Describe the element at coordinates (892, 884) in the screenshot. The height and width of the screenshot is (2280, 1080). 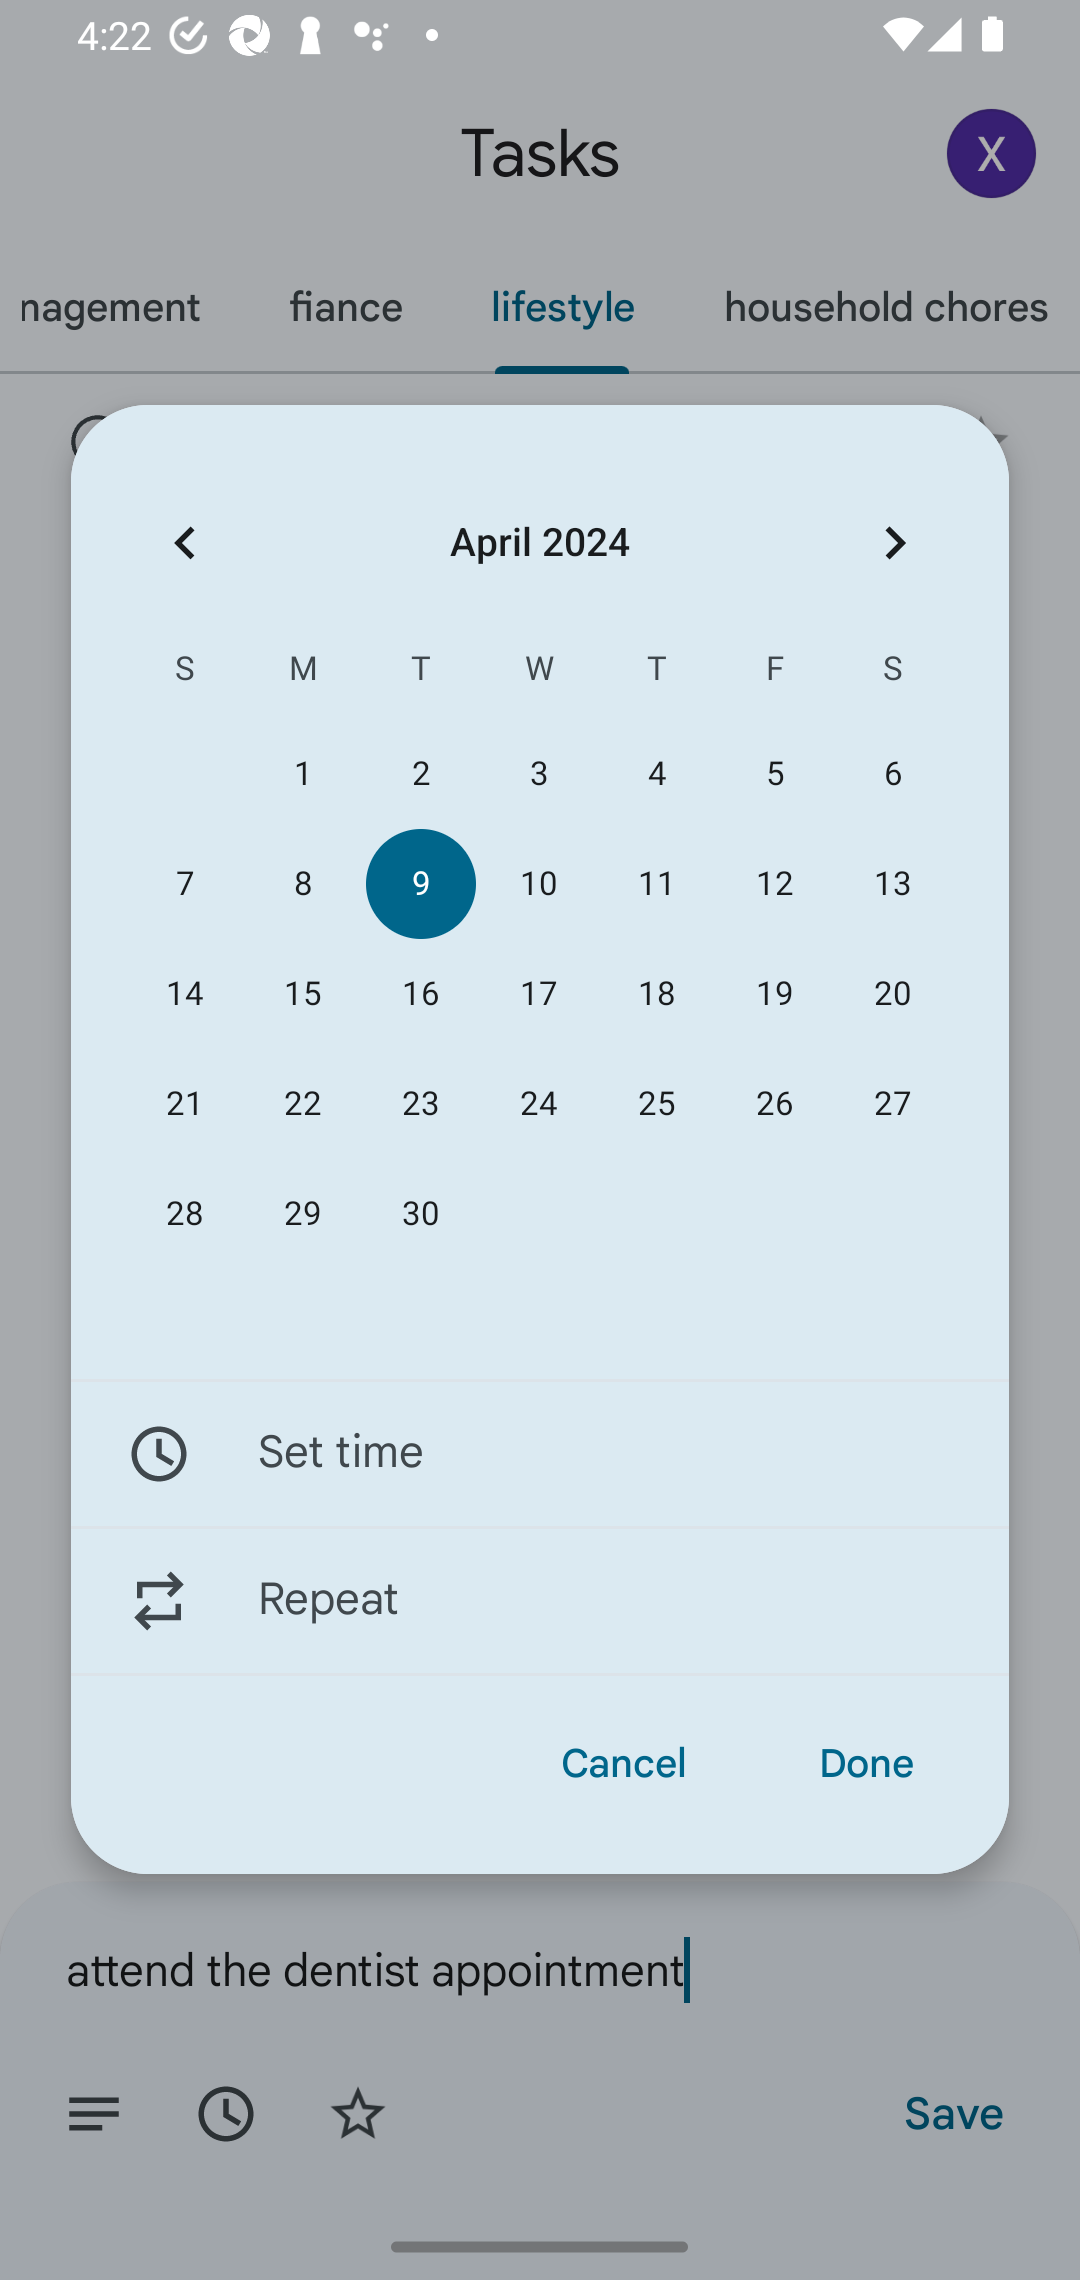
I see `13 13 April 2024` at that location.